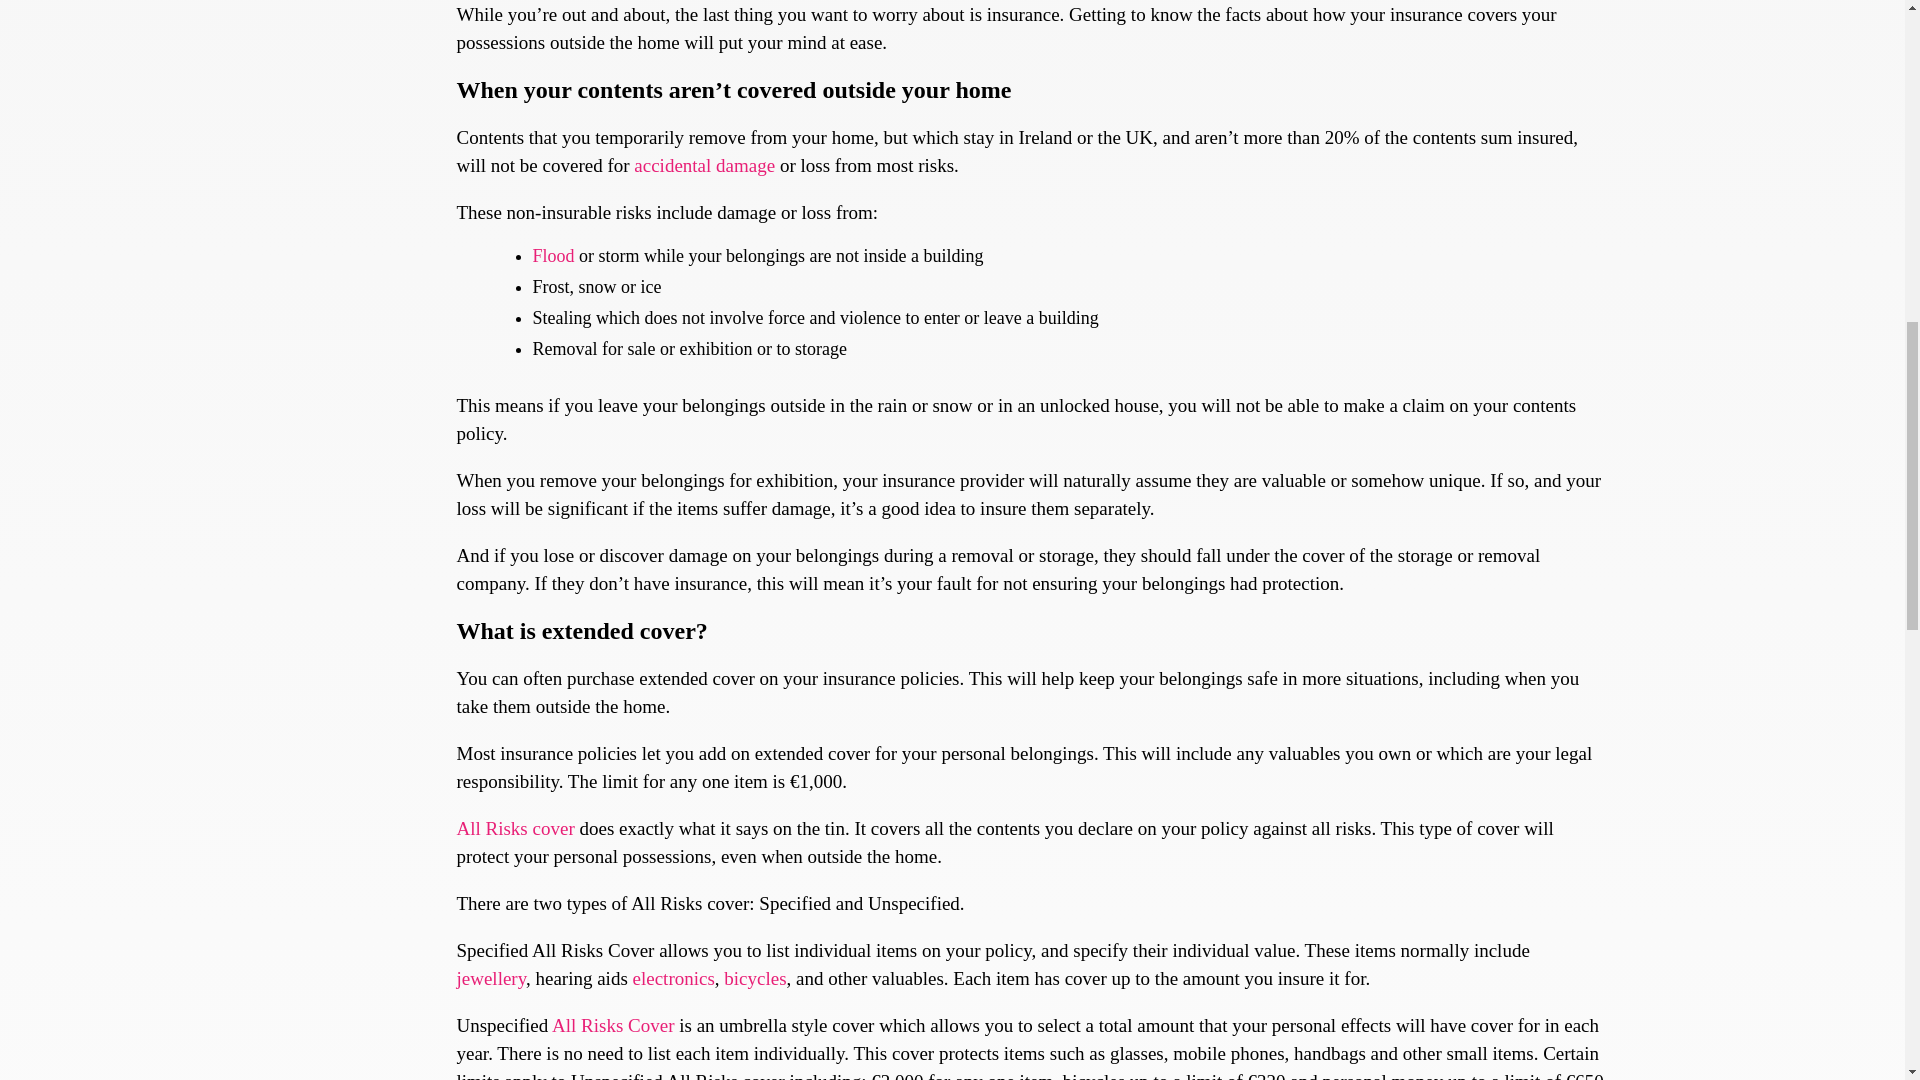 This screenshot has width=1920, height=1080. What do you see at coordinates (704, 166) in the screenshot?
I see `accidental damage` at bounding box center [704, 166].